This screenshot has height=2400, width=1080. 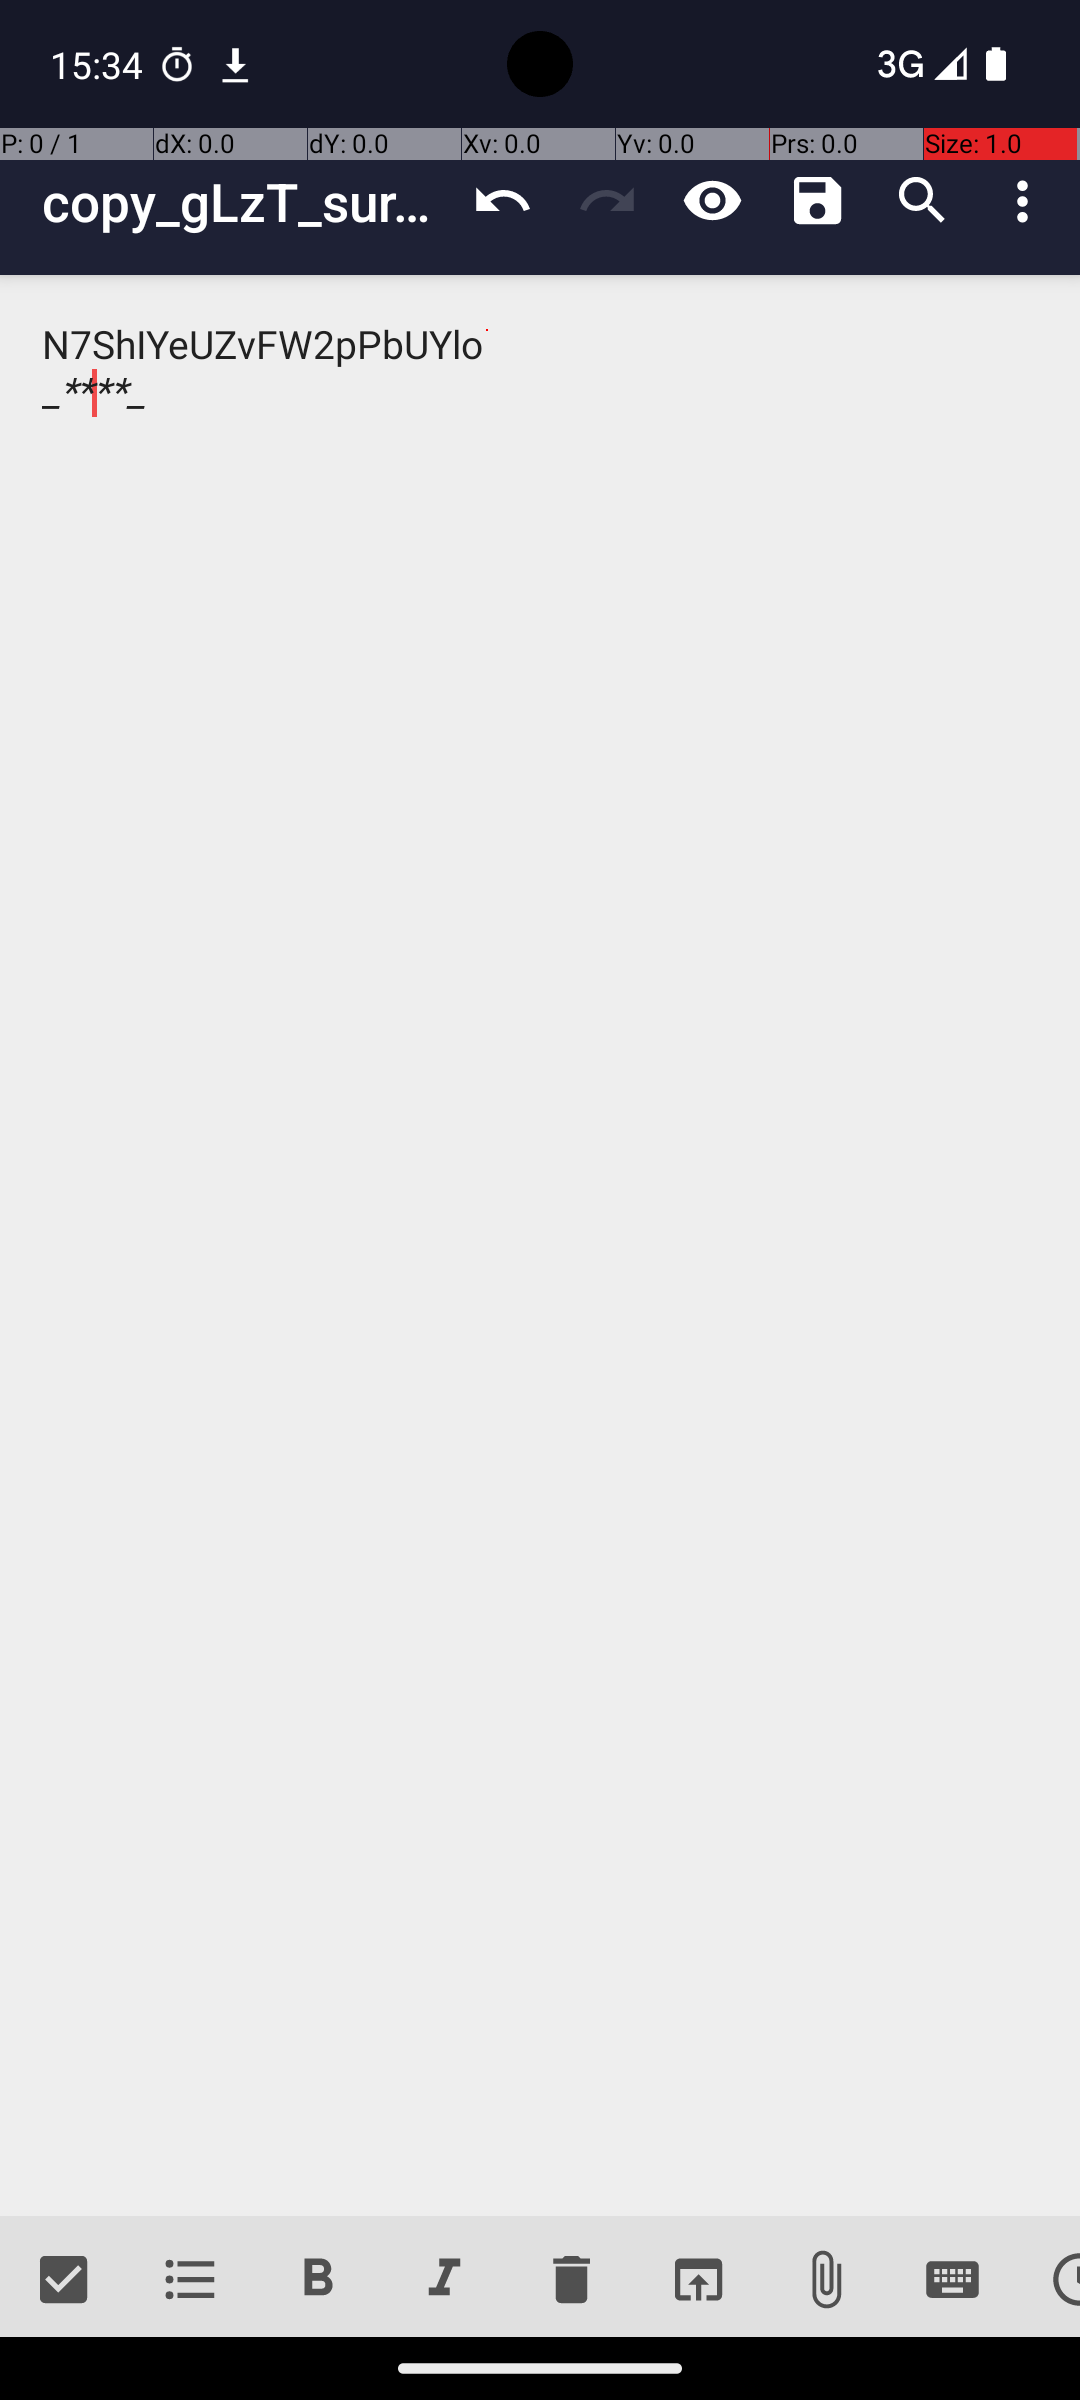 I want to click on N7ShIYeUZvFW2pPbUYlo
_****_, so click(x=540, y=1246).